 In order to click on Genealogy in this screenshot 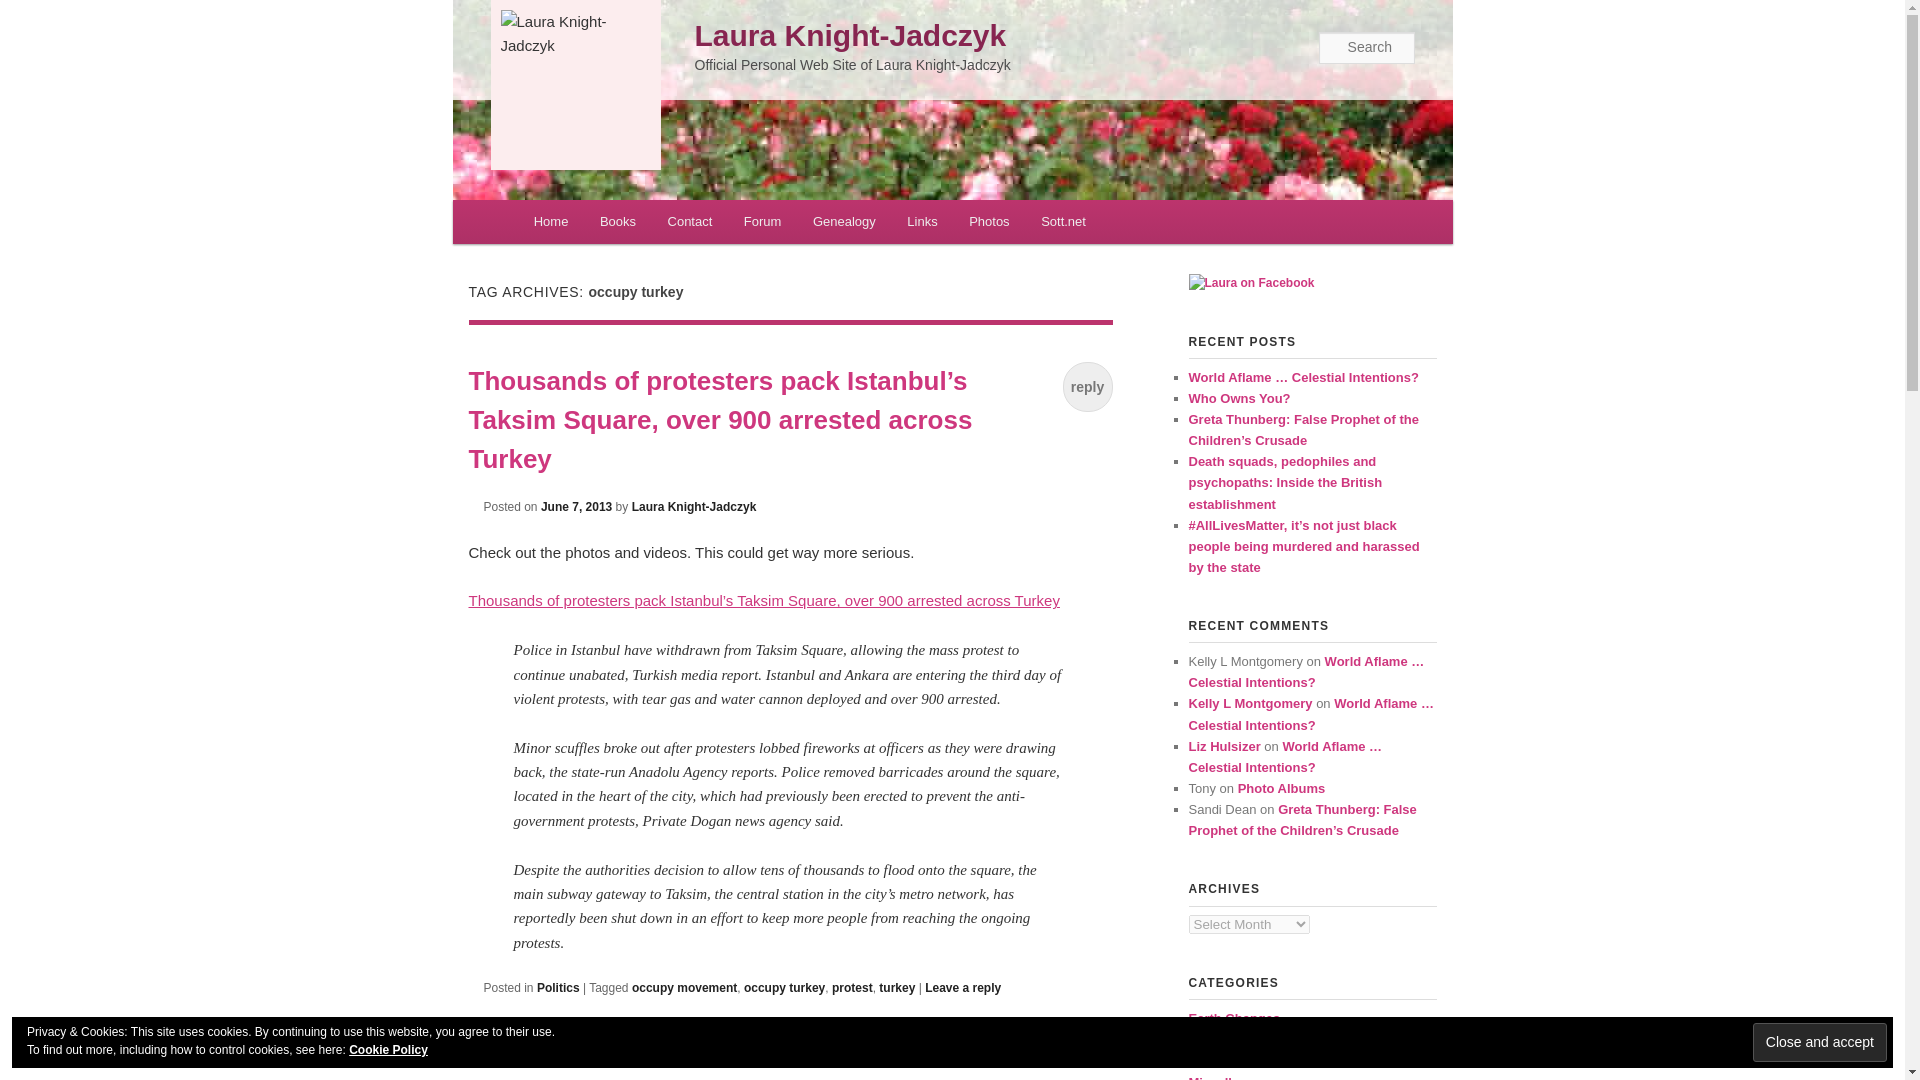, I will do `click(843, 221)`.